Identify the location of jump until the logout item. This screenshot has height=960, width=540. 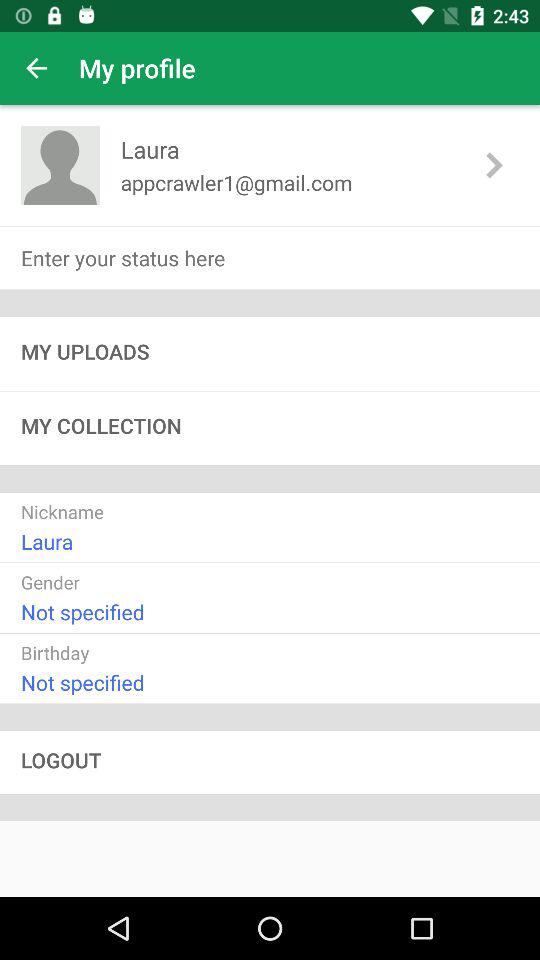
(270, 762).